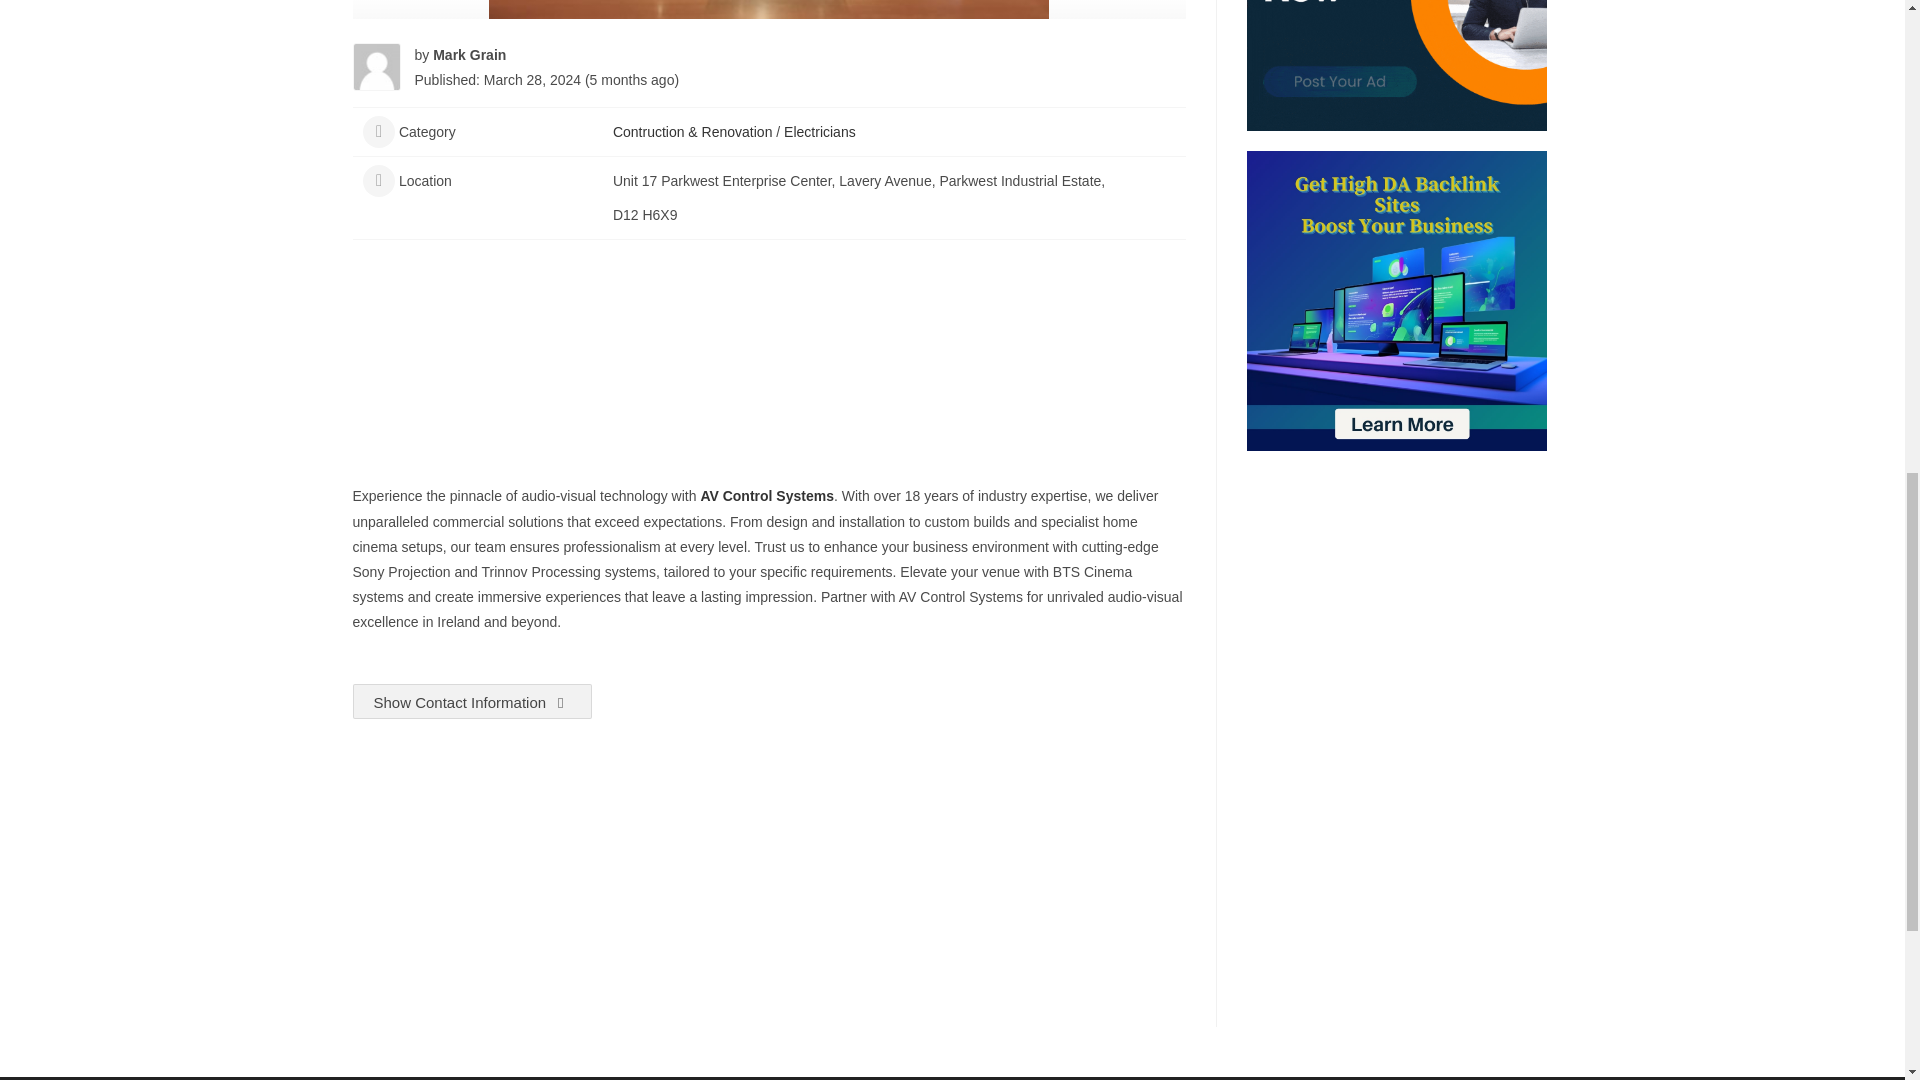 The width and height of the screenshot is (1920, 1080). What do you see at coordinates (766, 496) in the screenshot?
I see `AV Control Systems` at bounding box center [766, 496].